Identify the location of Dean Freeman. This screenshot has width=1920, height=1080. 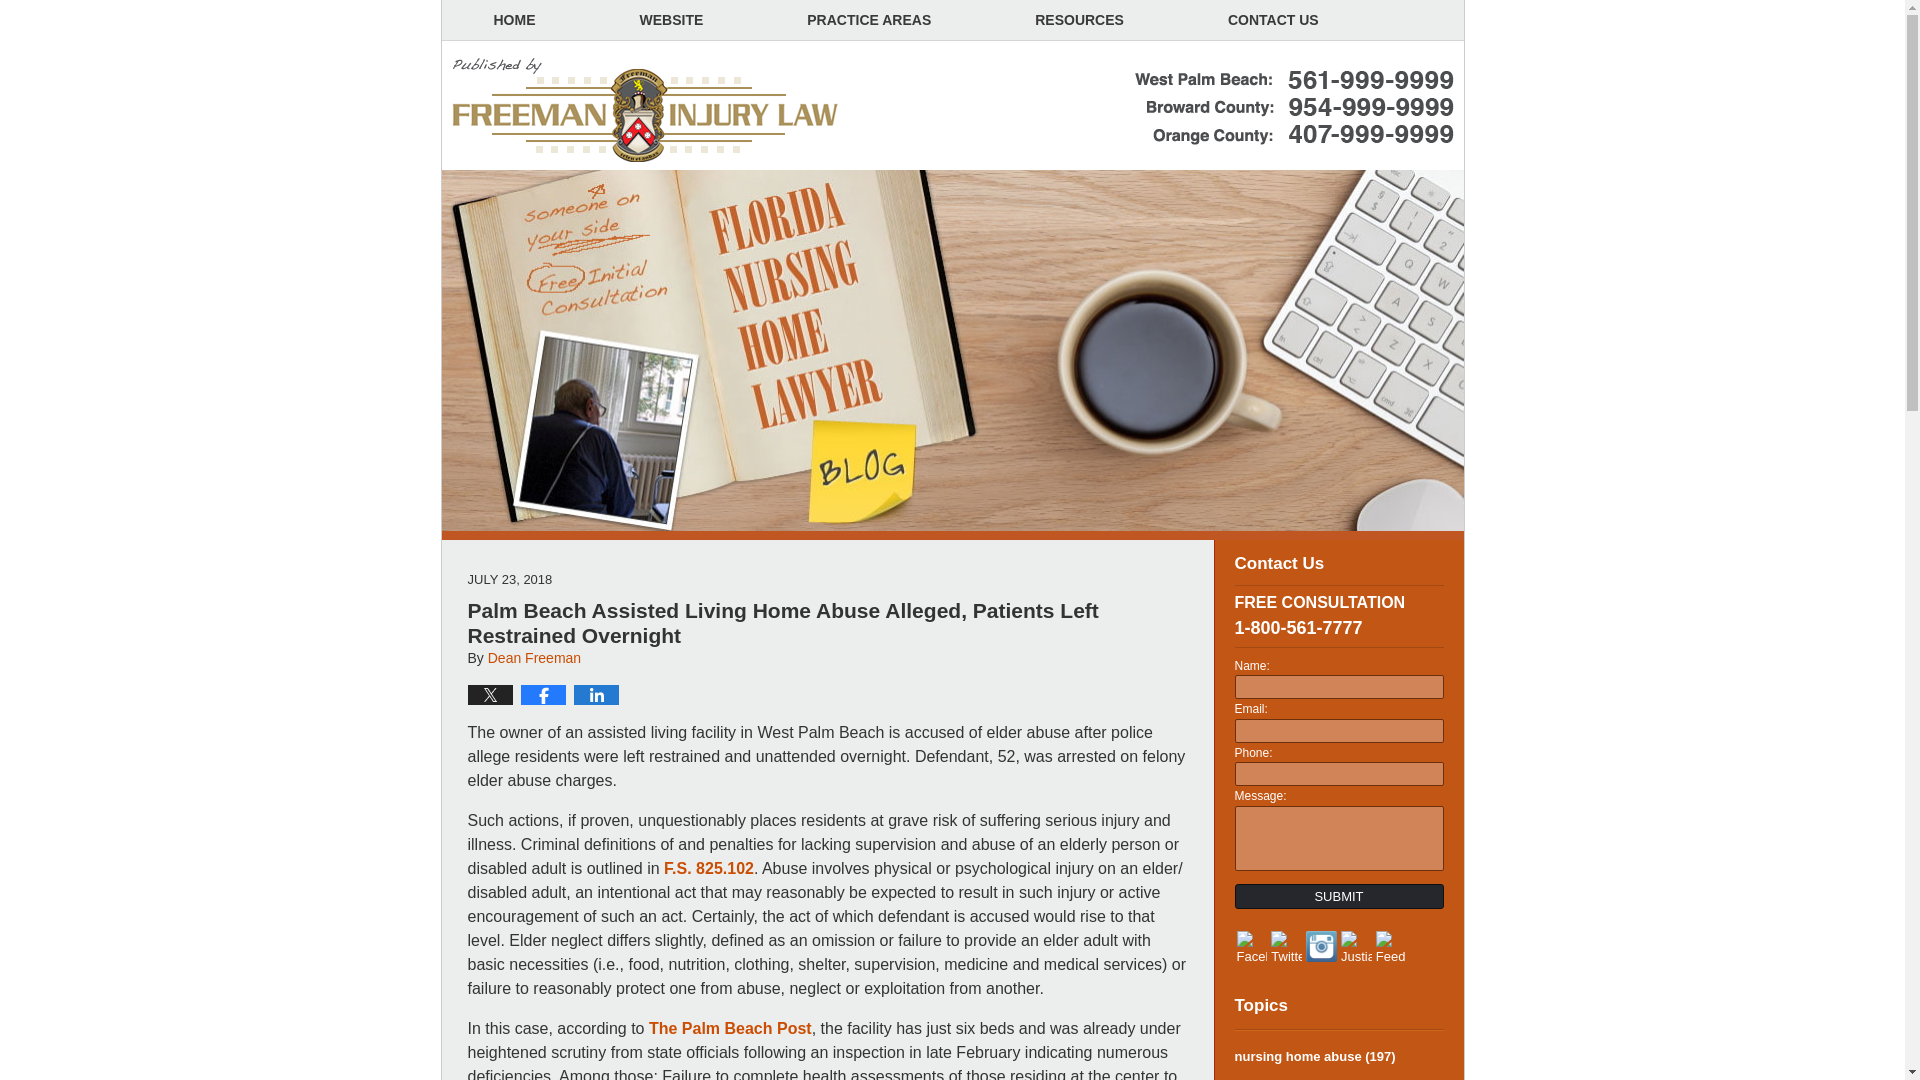
(534, 658).